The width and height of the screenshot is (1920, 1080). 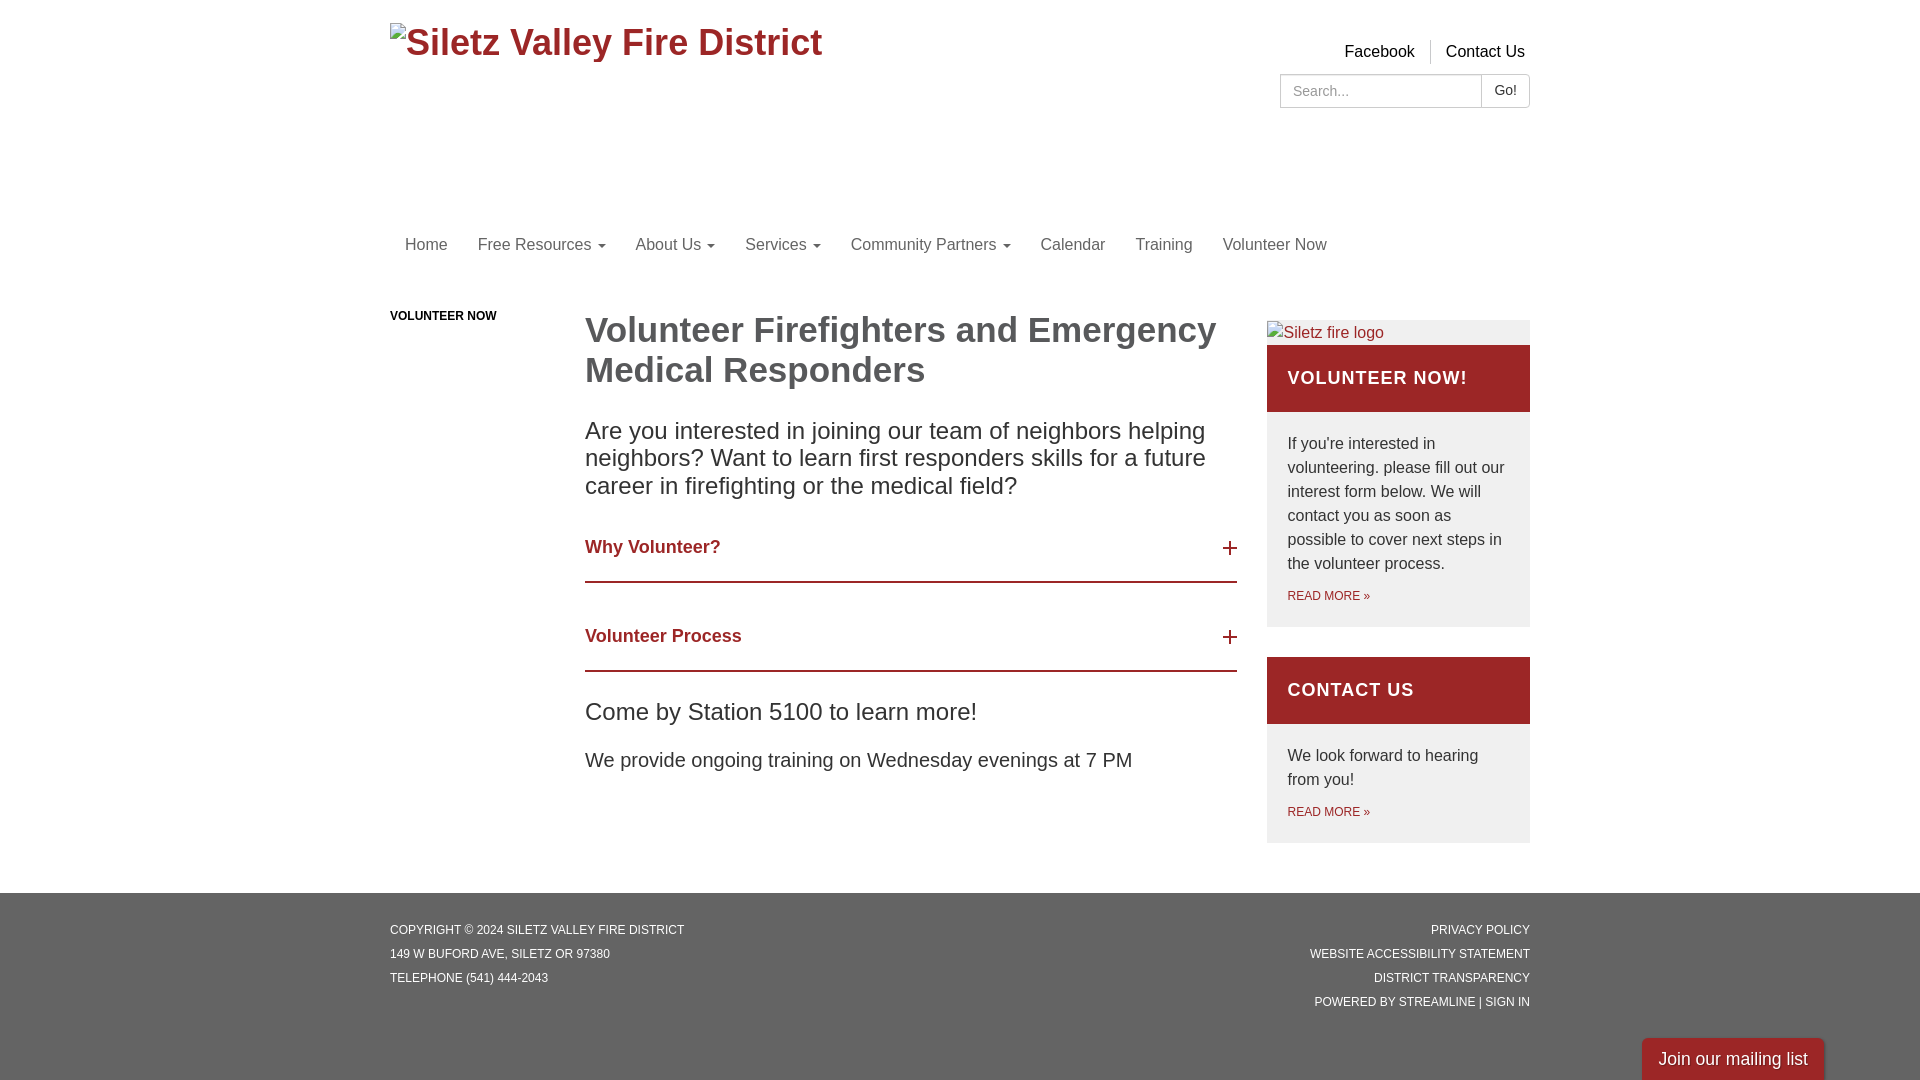 What do you see at coordinates (930, 245) in the screenshot?
I see `Community Partners` at bounding box center [930, 245].